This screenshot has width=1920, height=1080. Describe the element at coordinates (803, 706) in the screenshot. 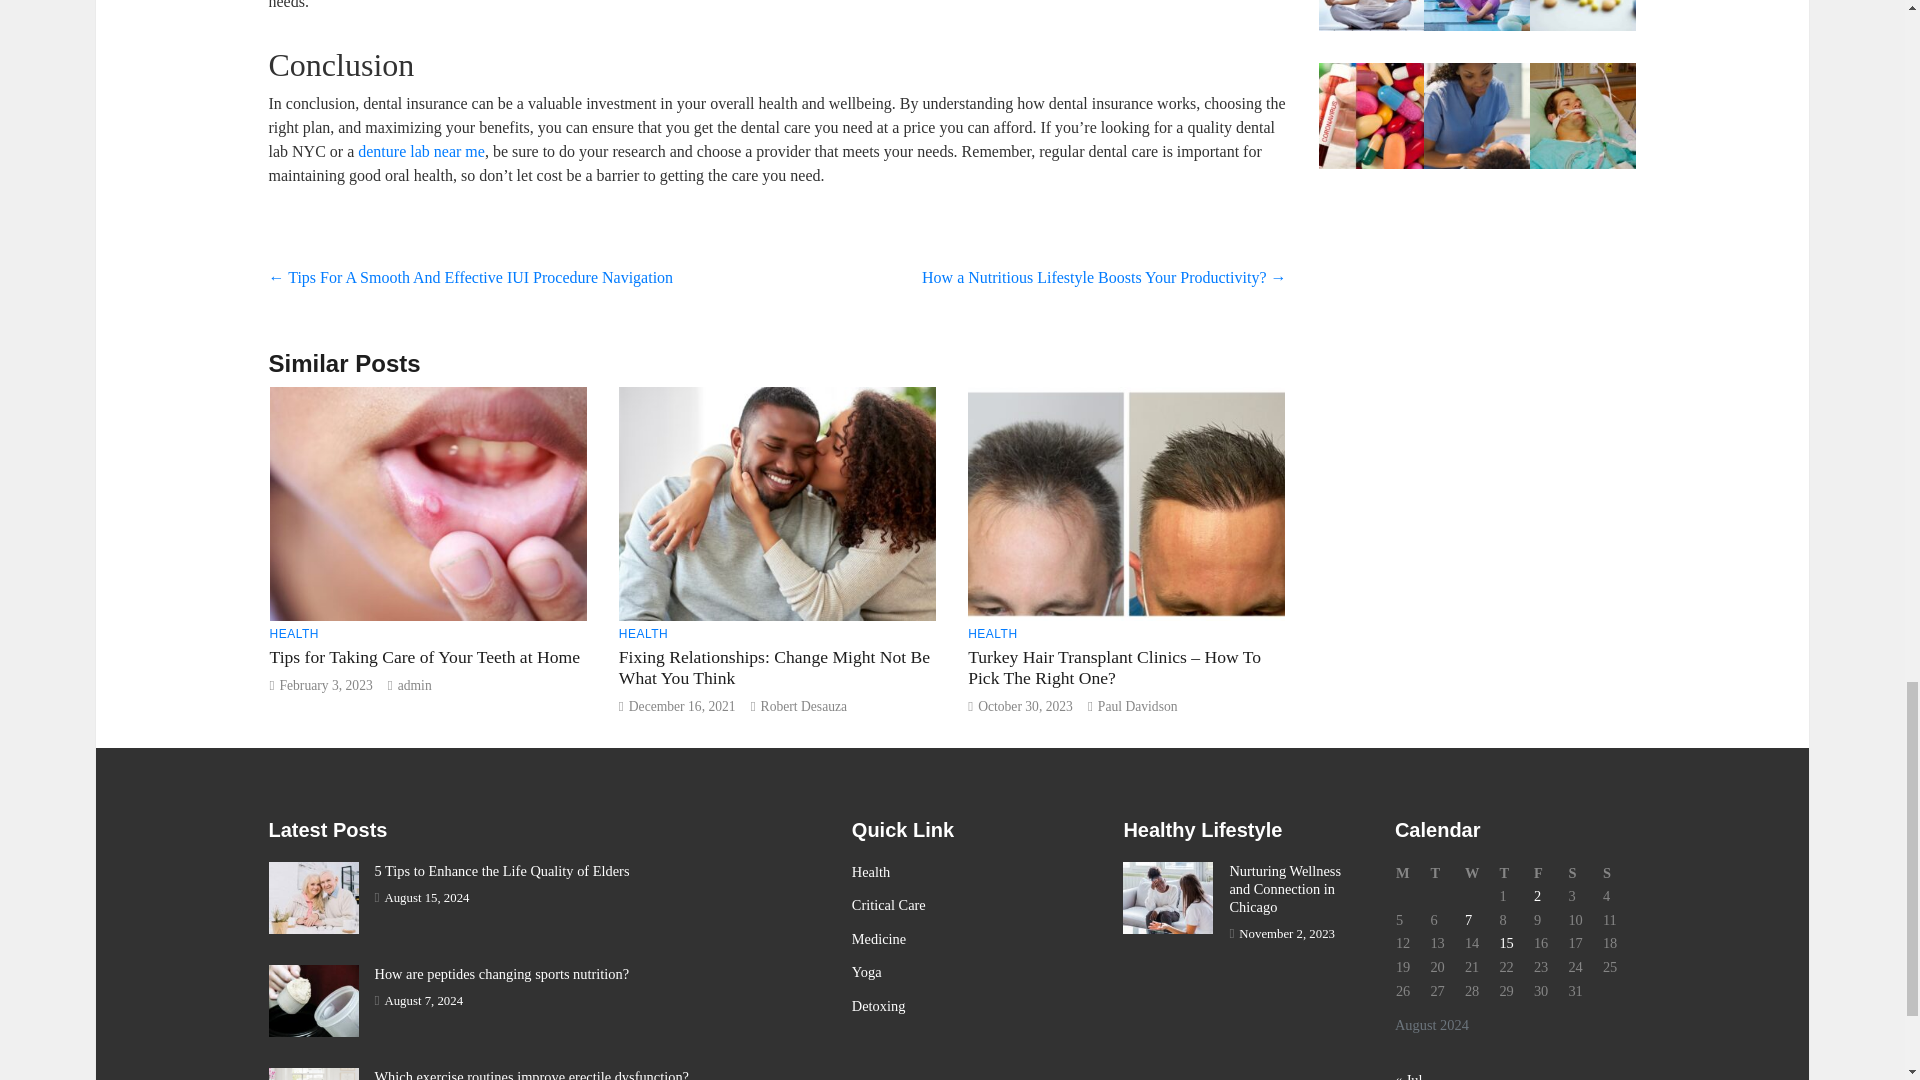

I see `Robert Desauza` at that location.